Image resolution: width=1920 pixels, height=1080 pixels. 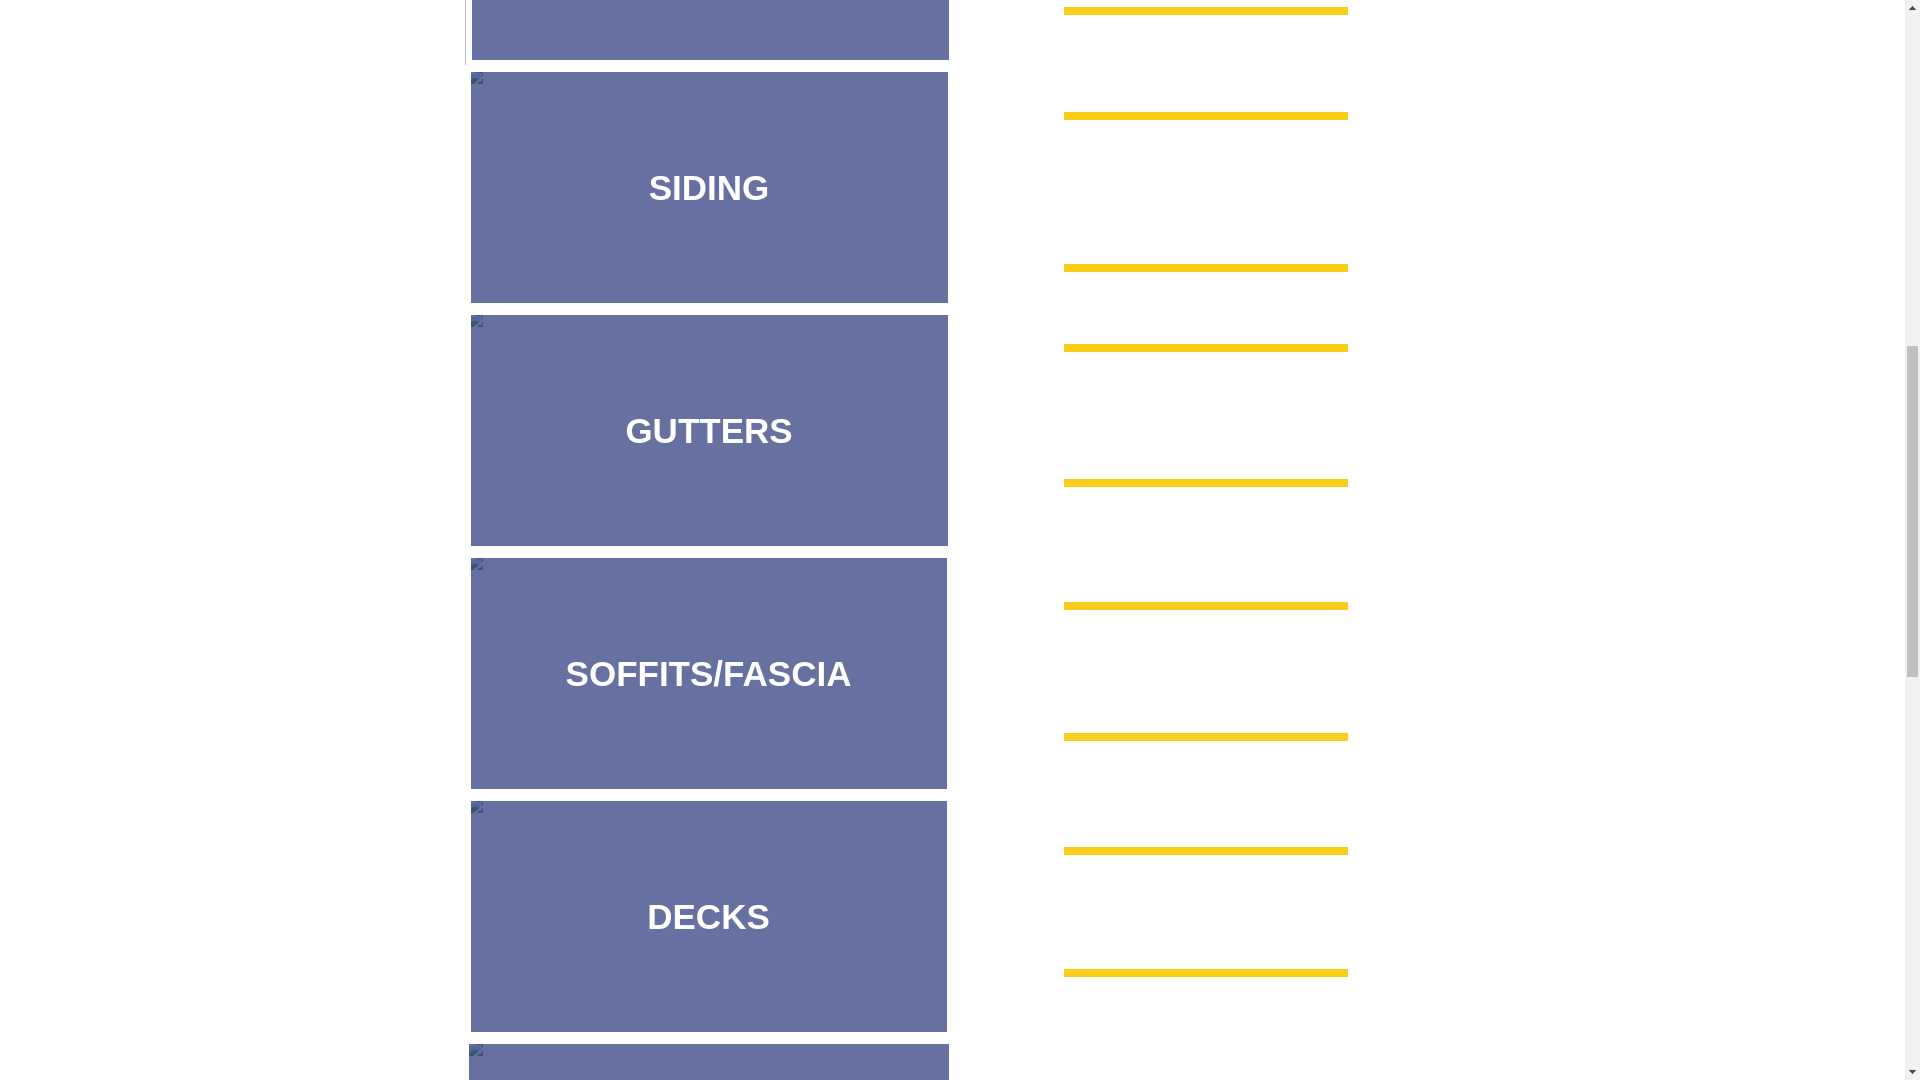 I want to click on Roofing.jpg, so click(x=708, y=32).